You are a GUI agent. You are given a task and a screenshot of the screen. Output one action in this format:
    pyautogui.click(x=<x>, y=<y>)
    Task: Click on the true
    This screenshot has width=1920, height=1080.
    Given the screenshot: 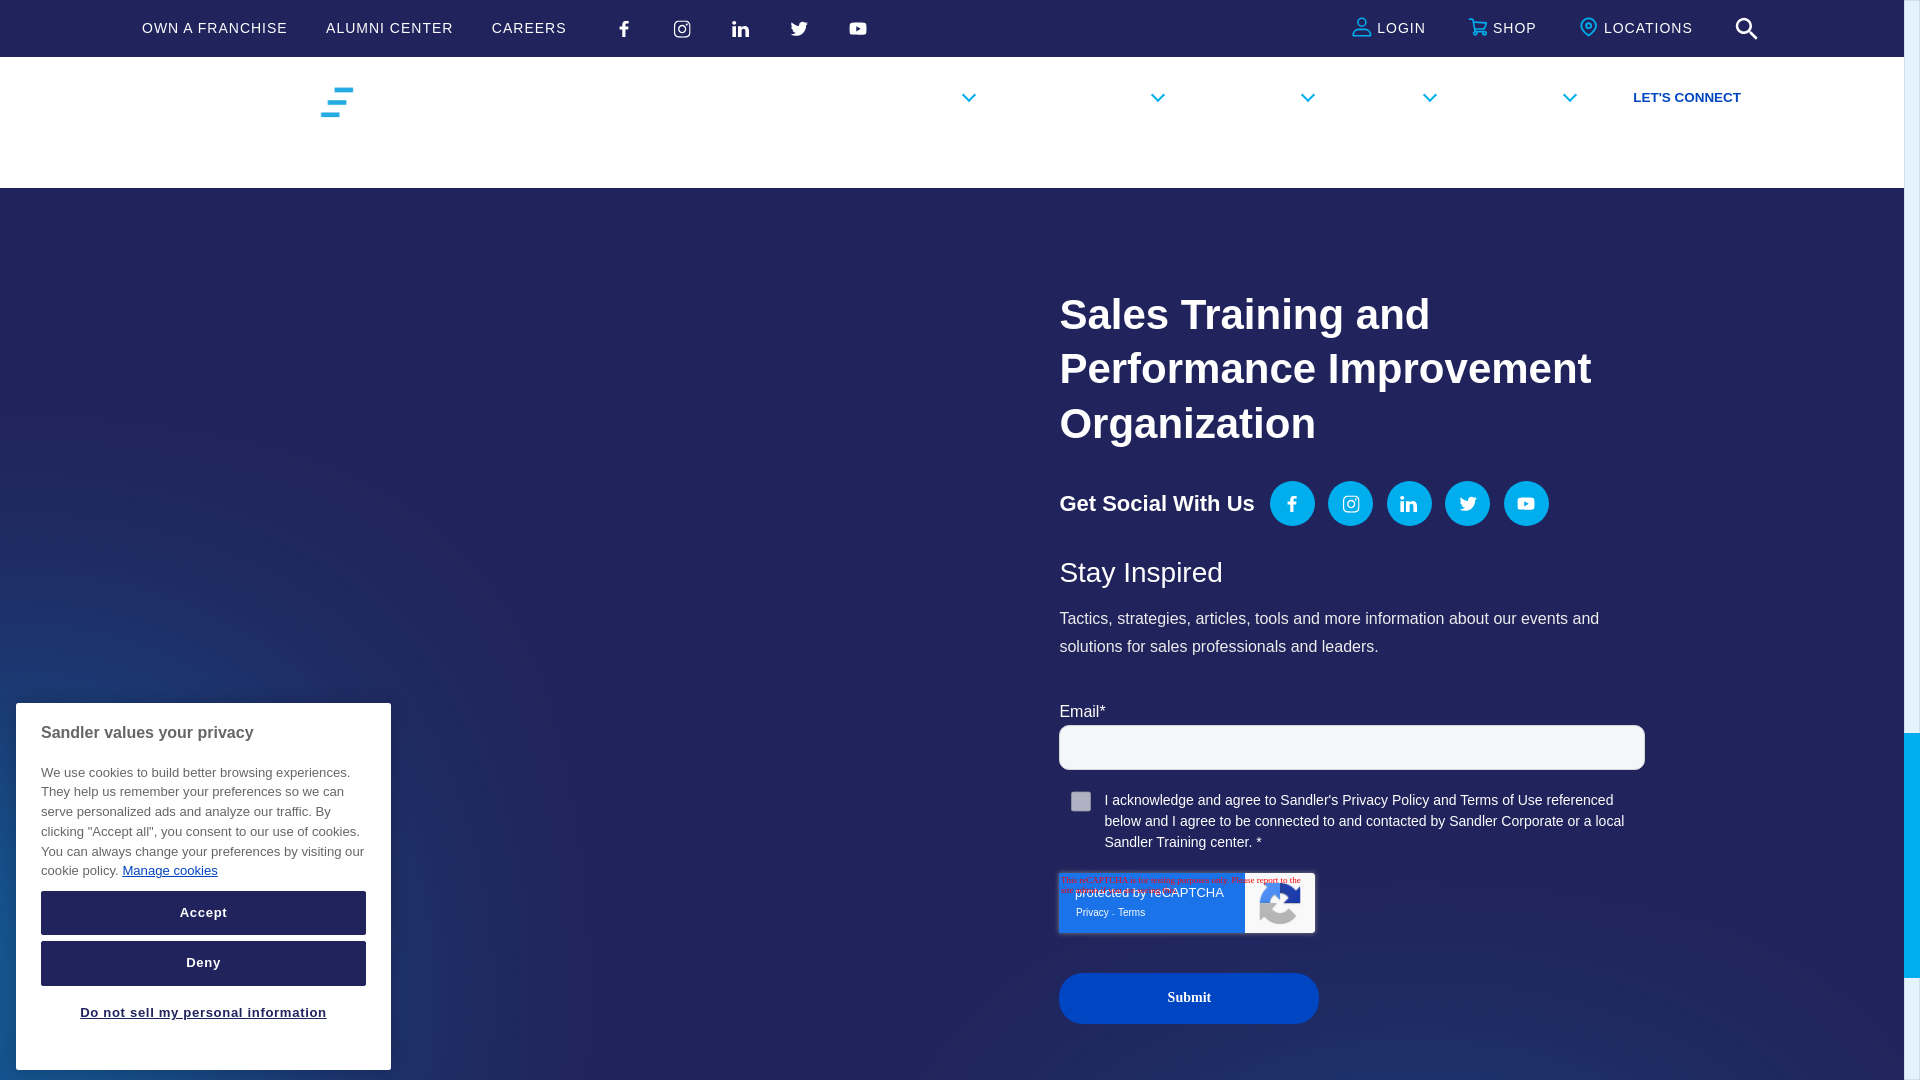 What is the action you would take?
    pyautogui.click(x=1080, y=801)
    